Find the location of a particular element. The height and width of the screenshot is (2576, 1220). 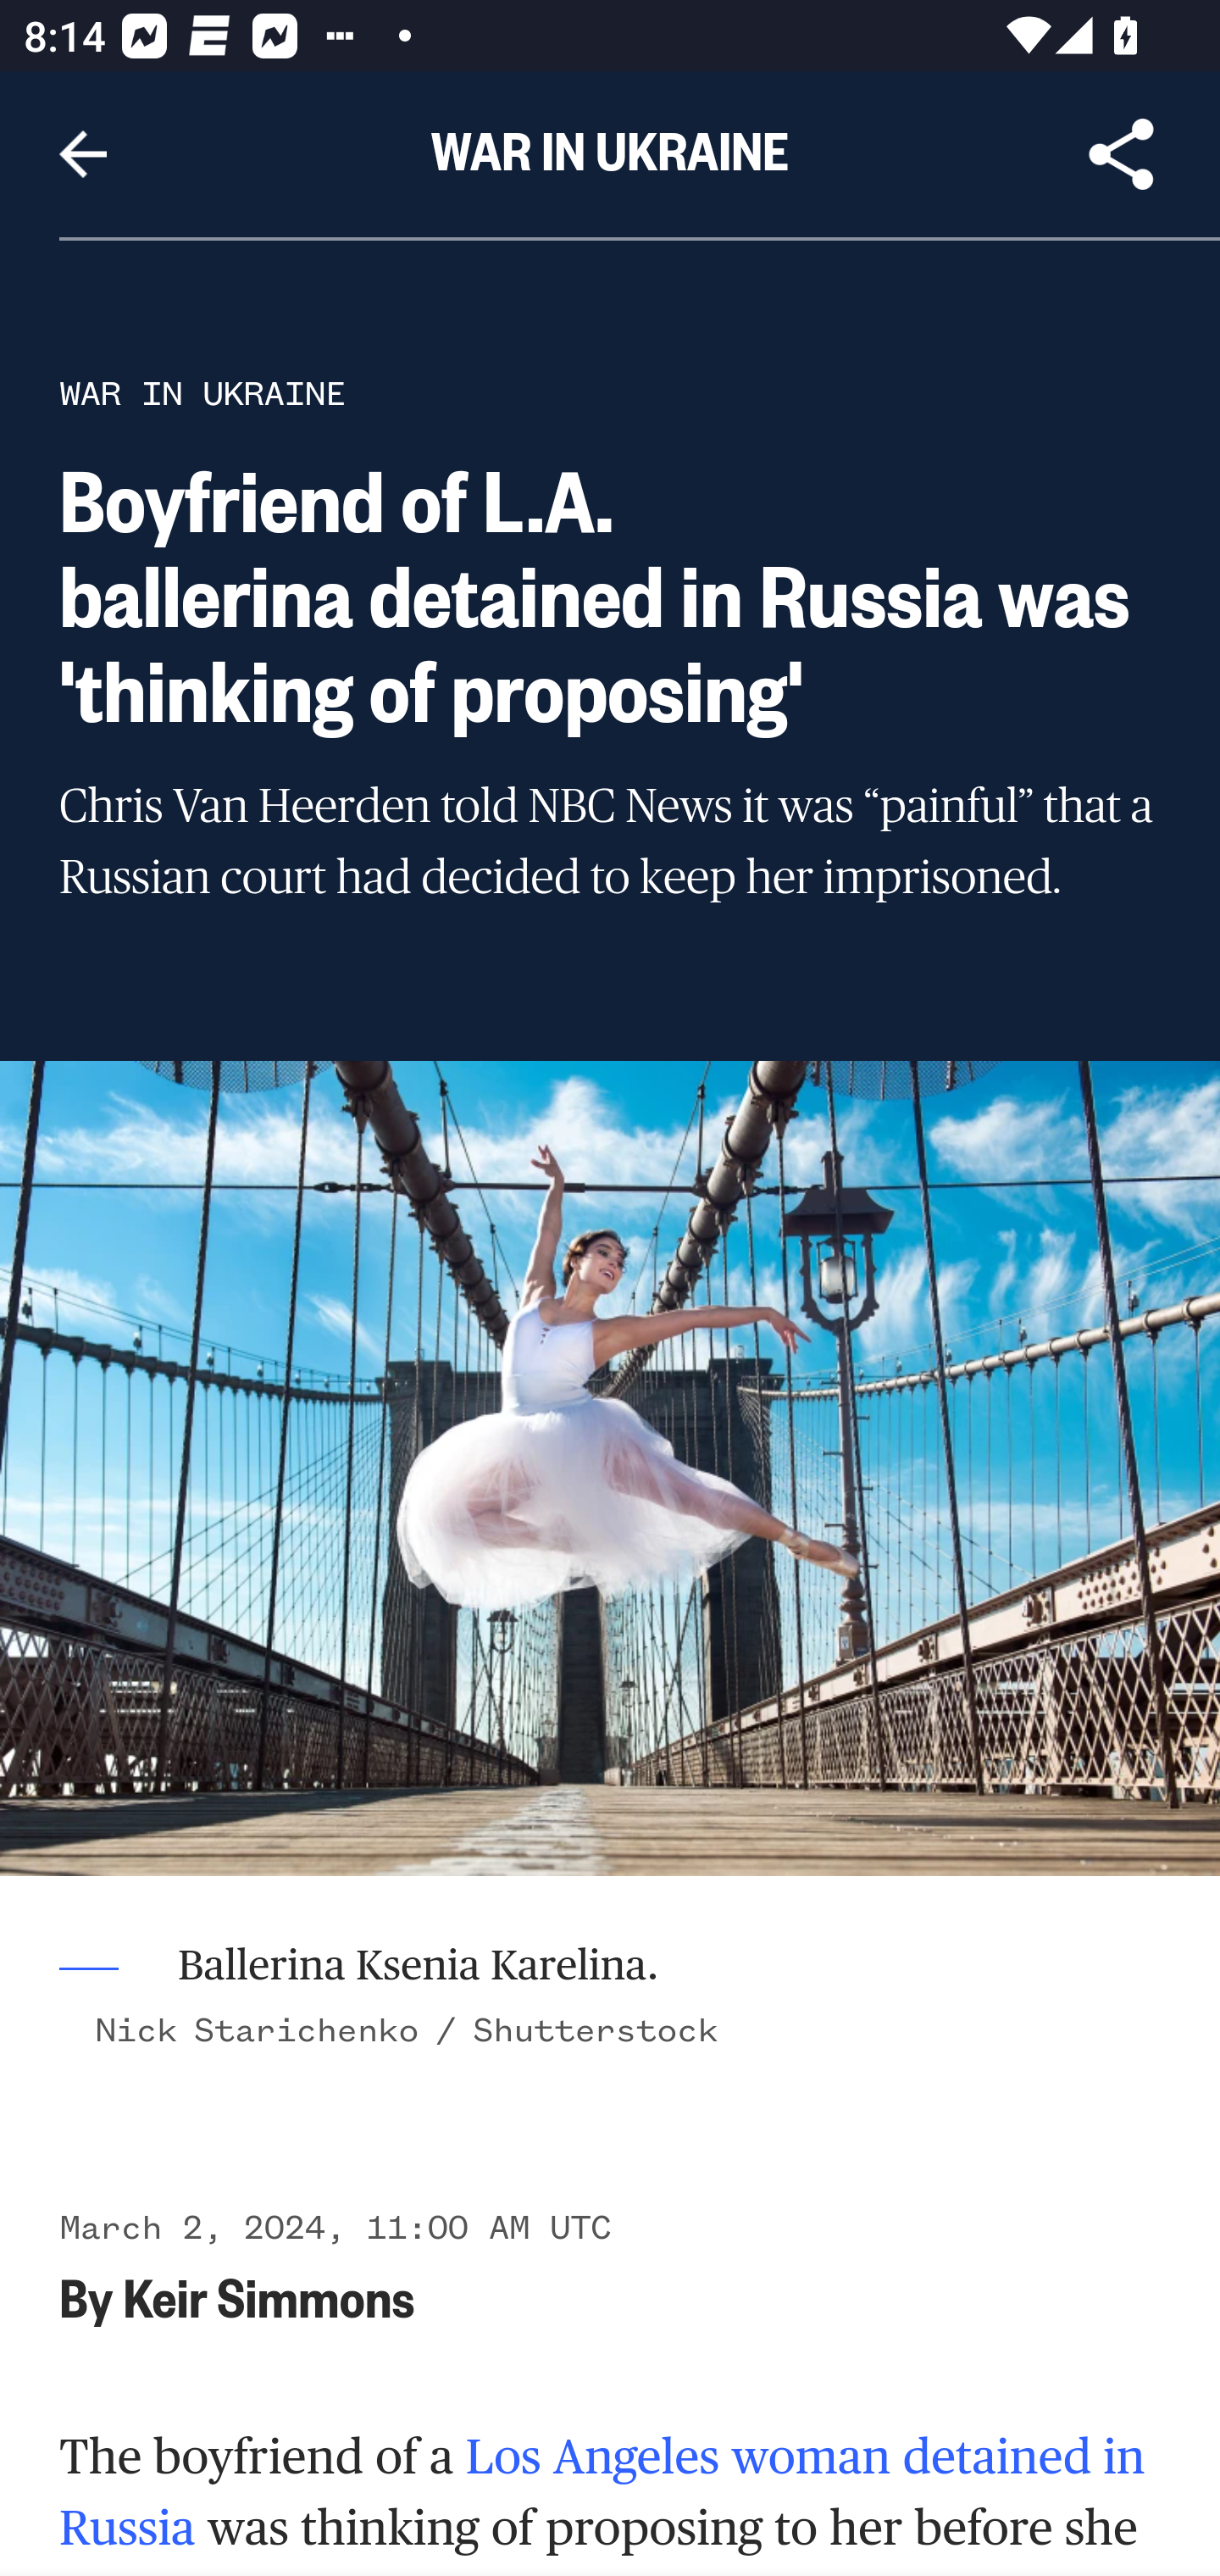

Navigate up is located at coordinates (83, 154).